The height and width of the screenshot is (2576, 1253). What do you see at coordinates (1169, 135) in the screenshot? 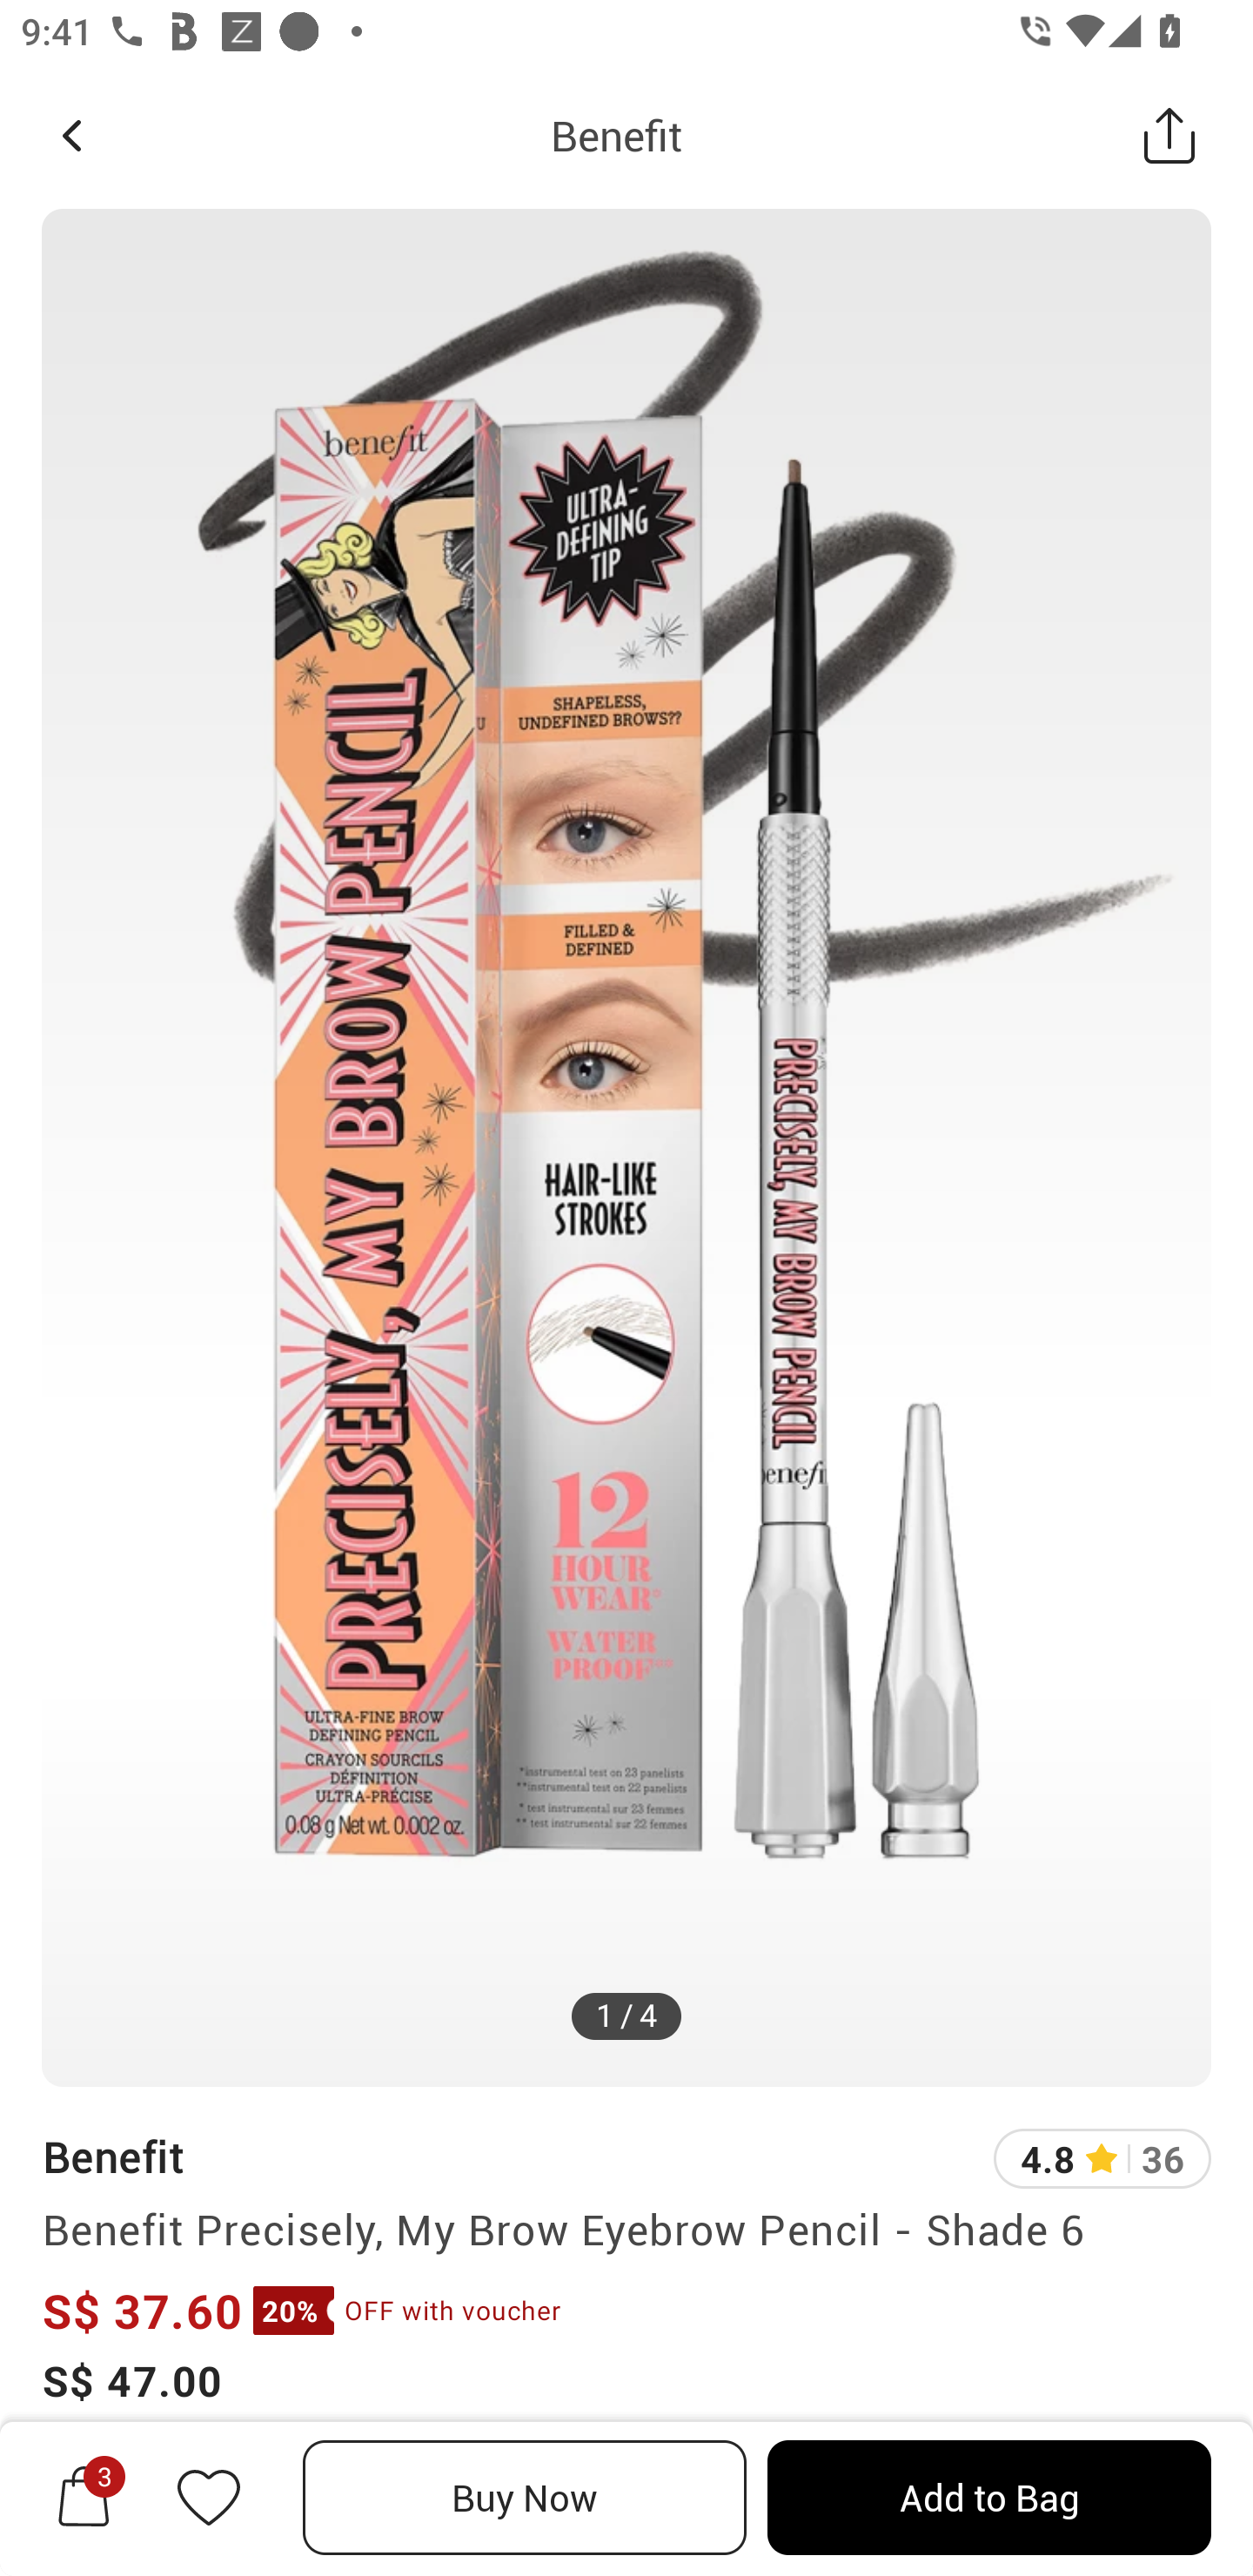
I see `Share this Product` at bounding box center [1169, 135].